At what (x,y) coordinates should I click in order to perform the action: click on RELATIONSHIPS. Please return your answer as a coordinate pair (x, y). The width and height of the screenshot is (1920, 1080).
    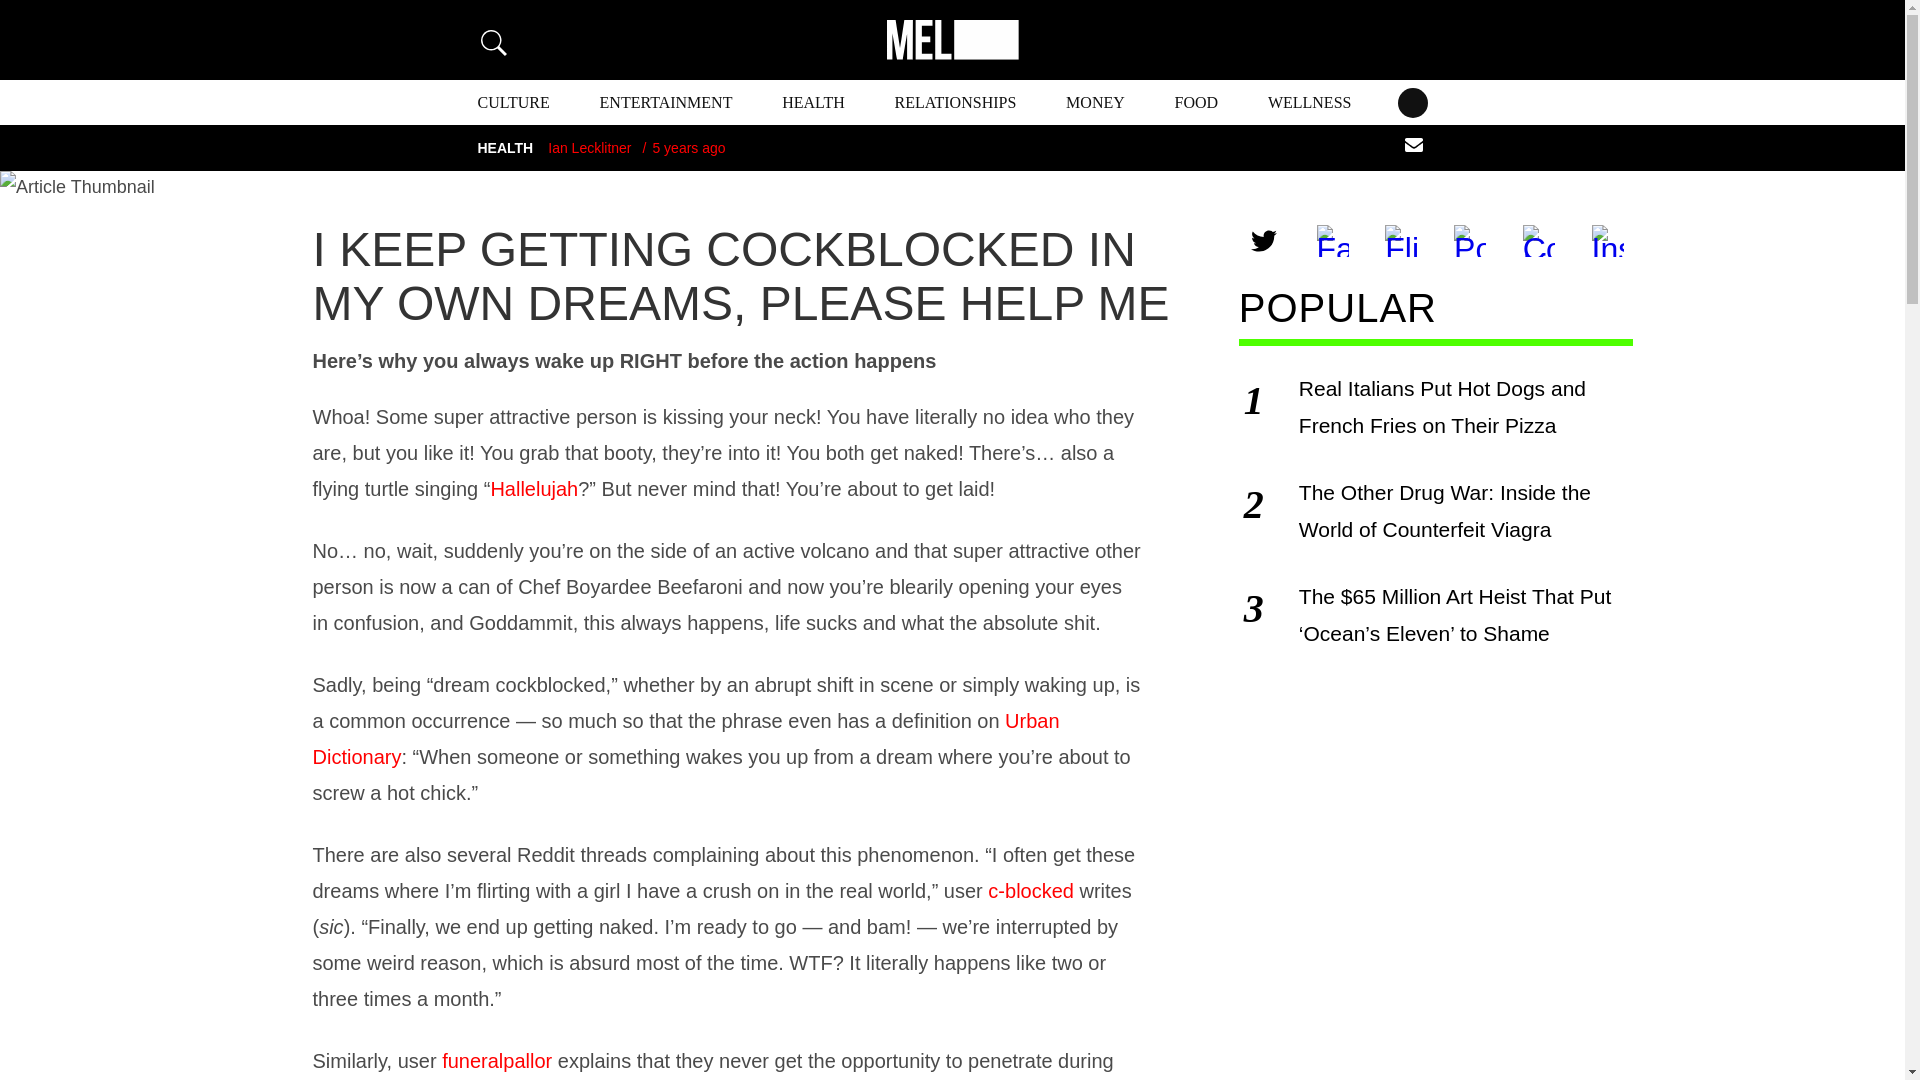
    Looking at the image, I should click on (956, 102).